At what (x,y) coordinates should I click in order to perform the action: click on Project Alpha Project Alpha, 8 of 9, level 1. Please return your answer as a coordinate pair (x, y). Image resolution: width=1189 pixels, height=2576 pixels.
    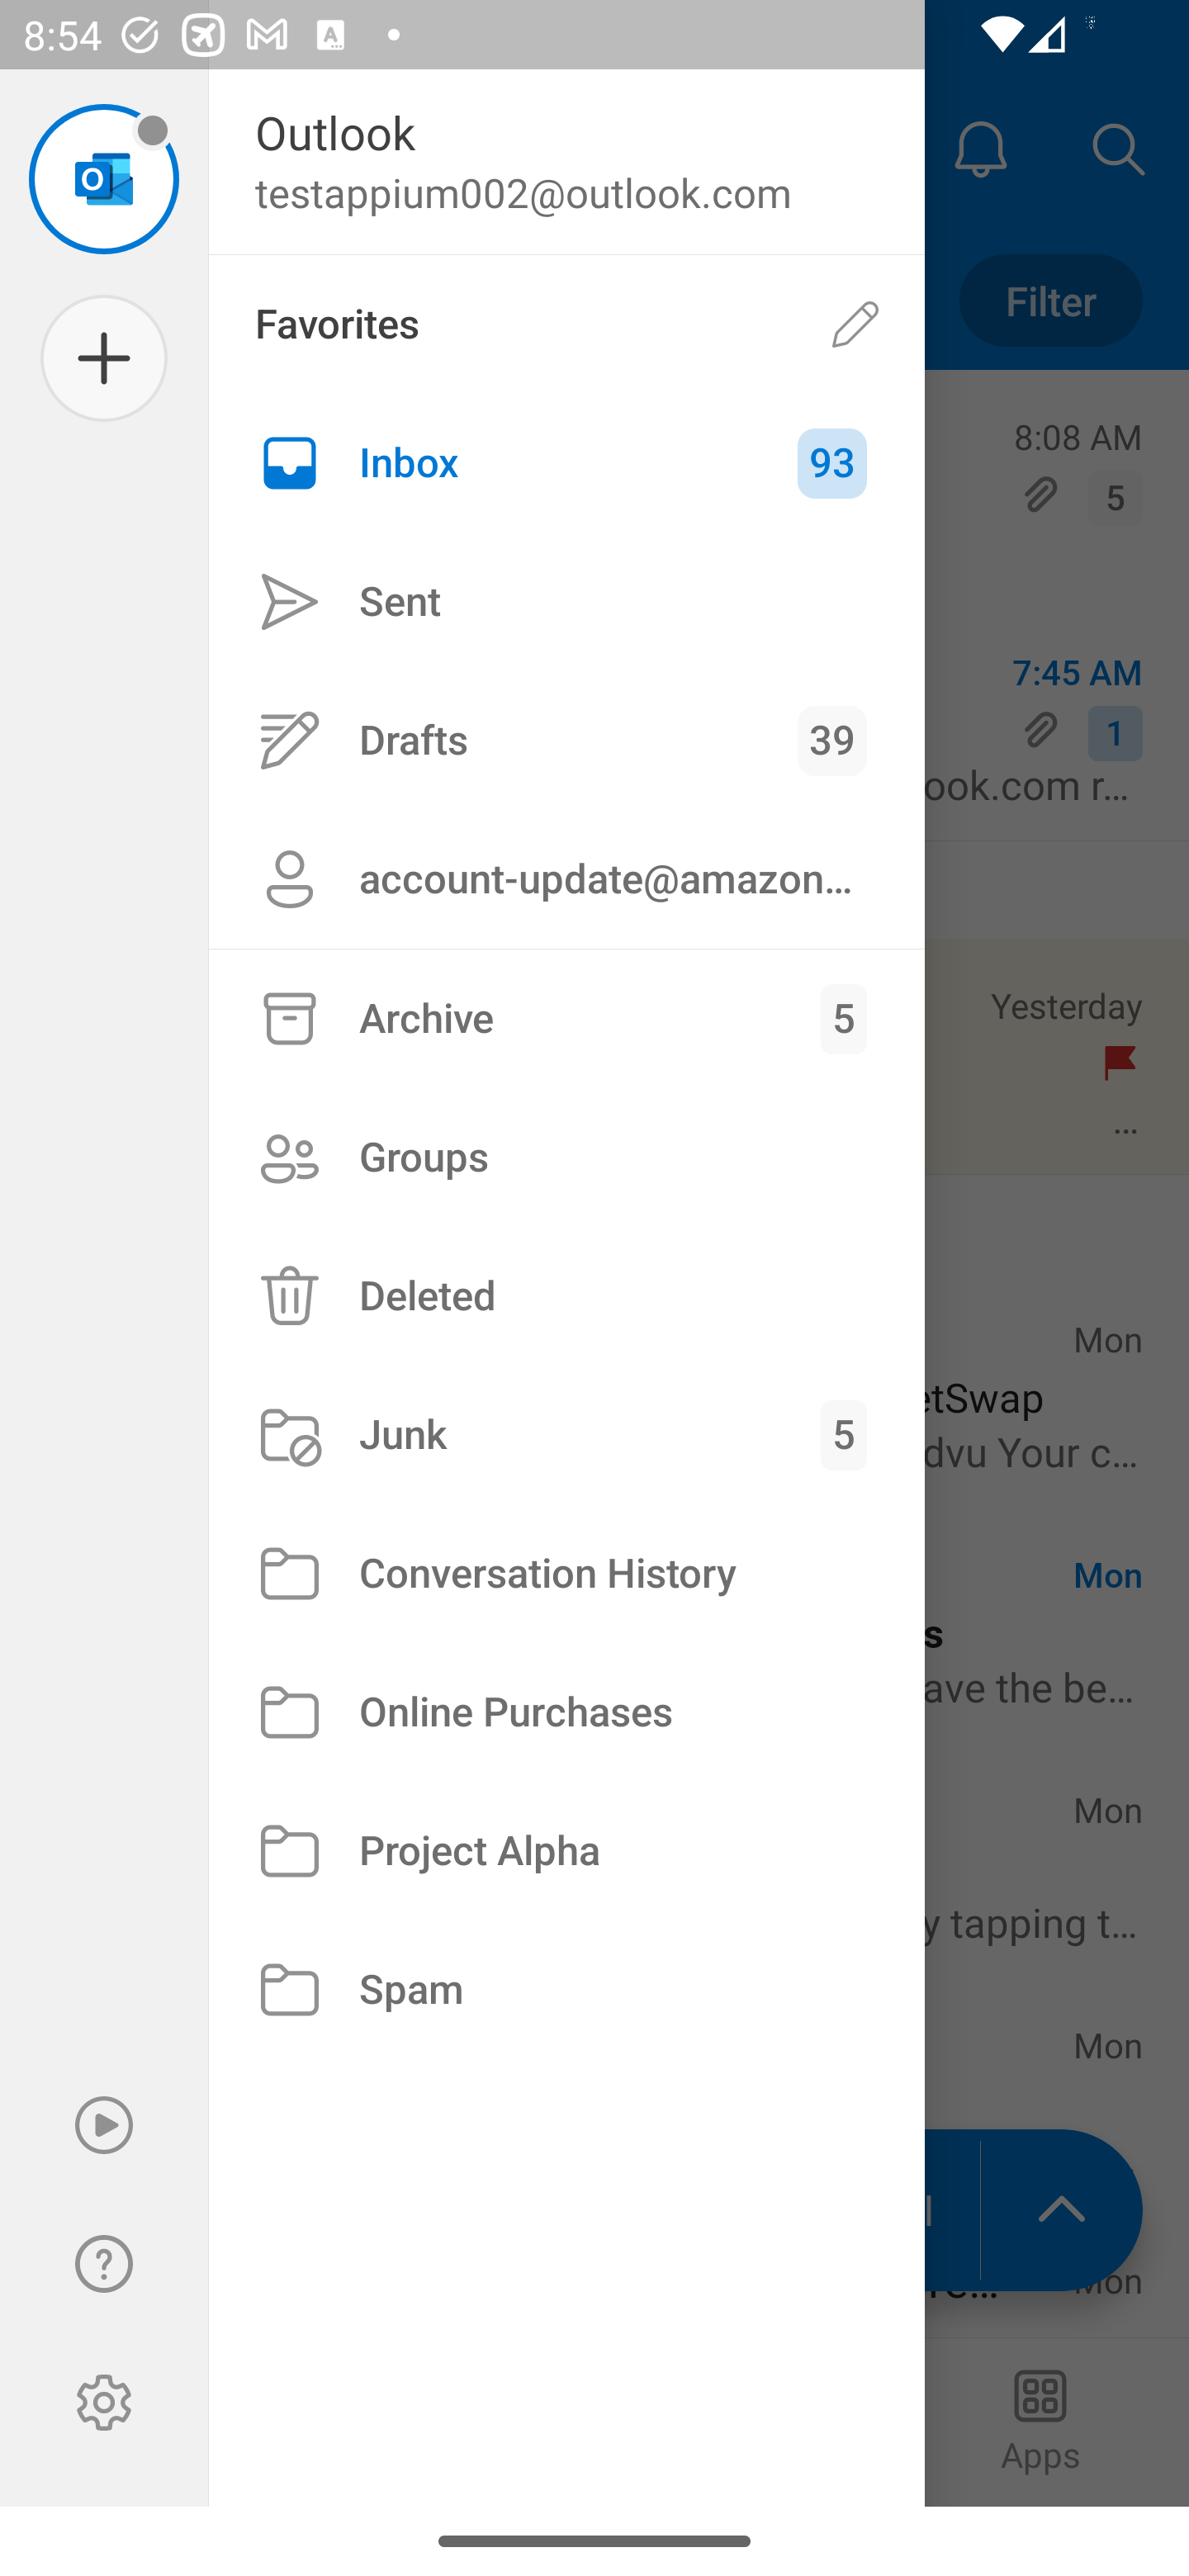
    Looking at the image, I should click on (566, 1852).